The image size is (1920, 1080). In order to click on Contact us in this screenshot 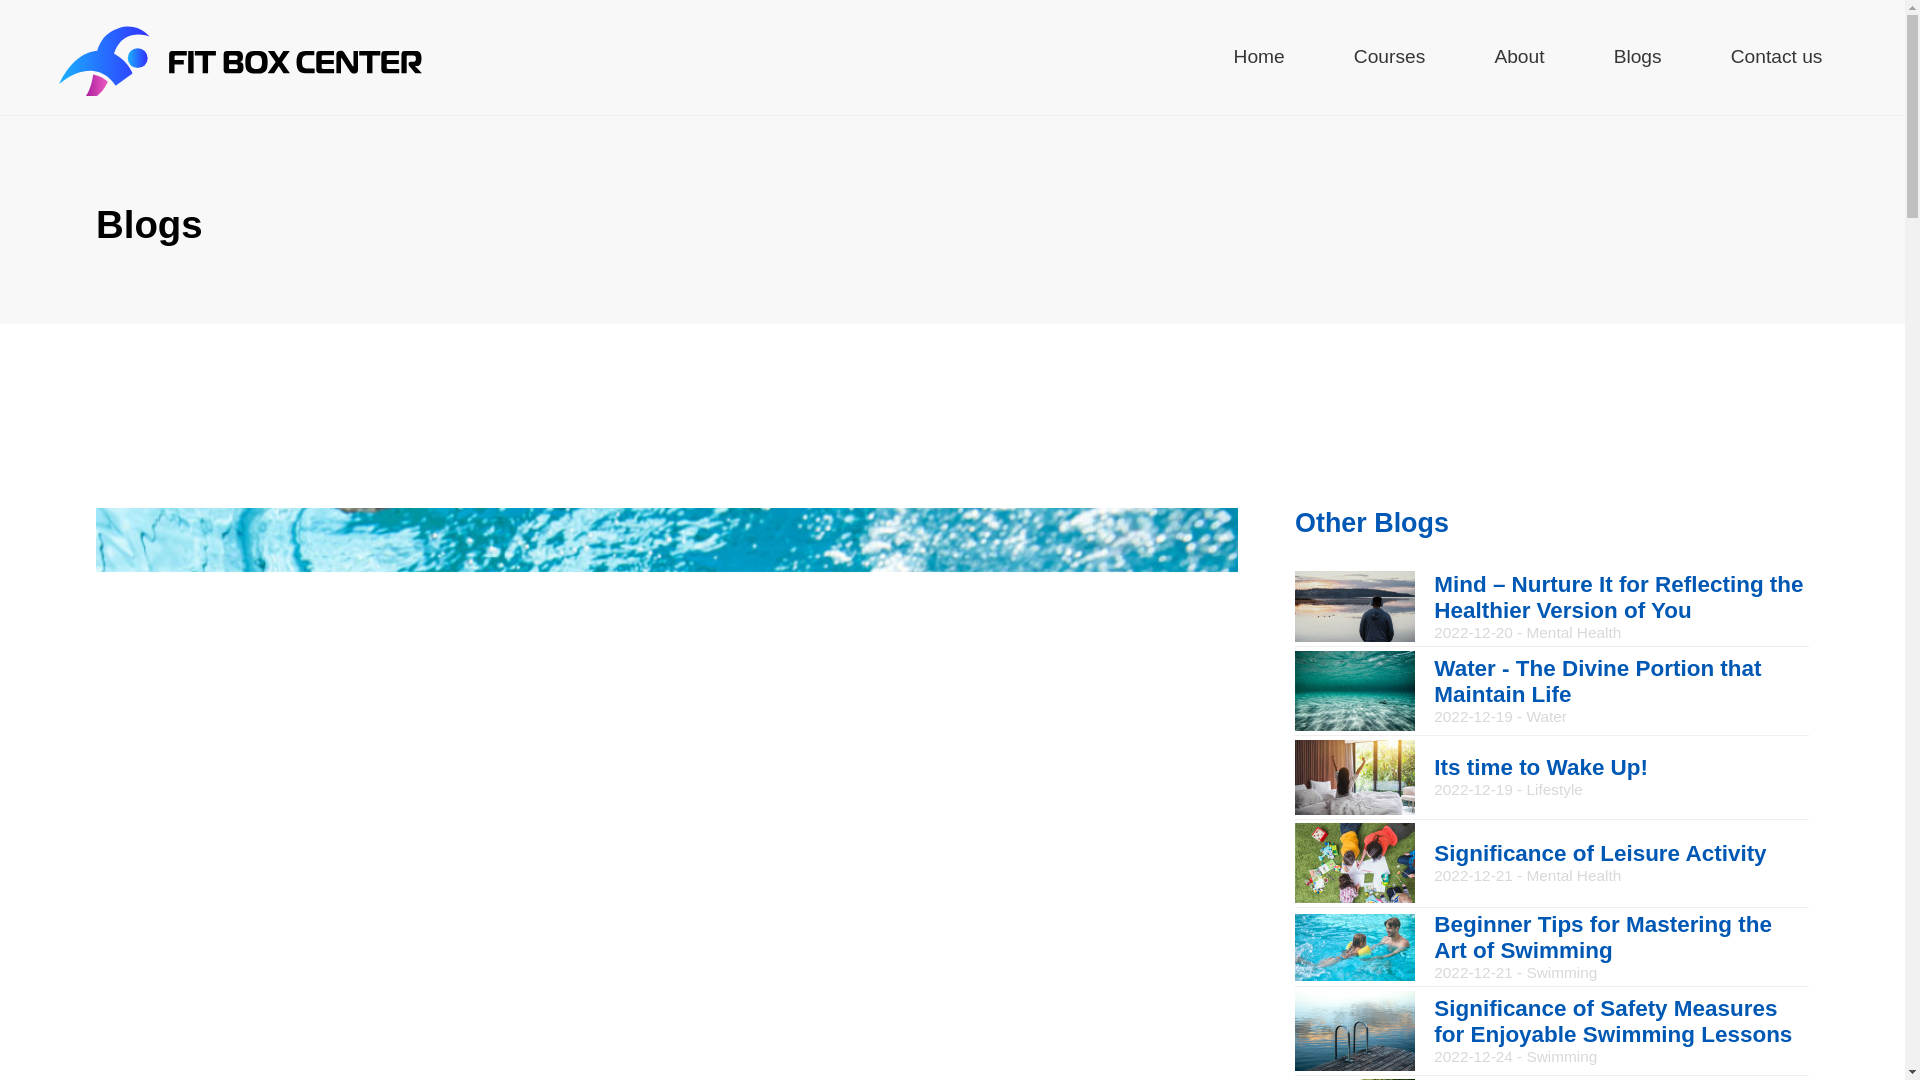, I will do `click(1388, 58)`.